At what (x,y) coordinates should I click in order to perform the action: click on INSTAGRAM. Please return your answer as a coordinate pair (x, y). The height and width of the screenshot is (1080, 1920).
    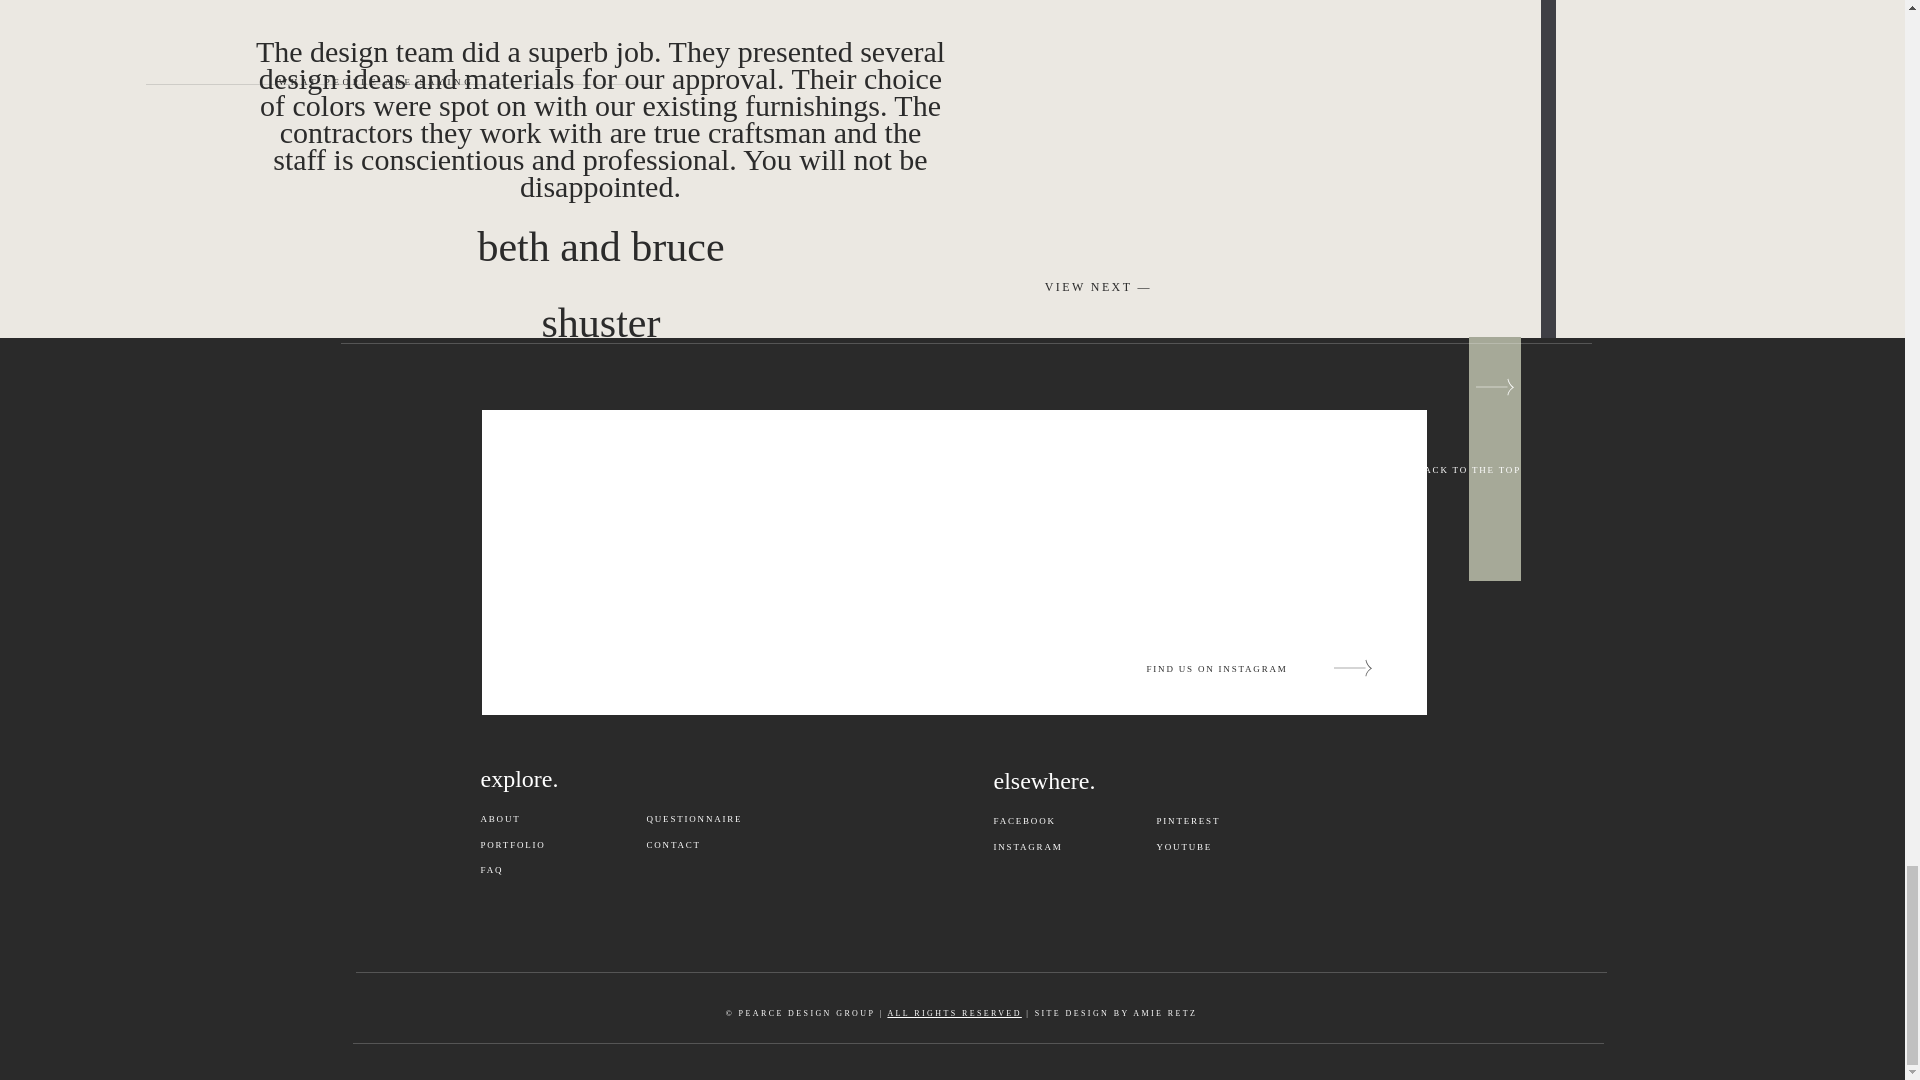
    Looking at the image, I should click on (1052, 848).